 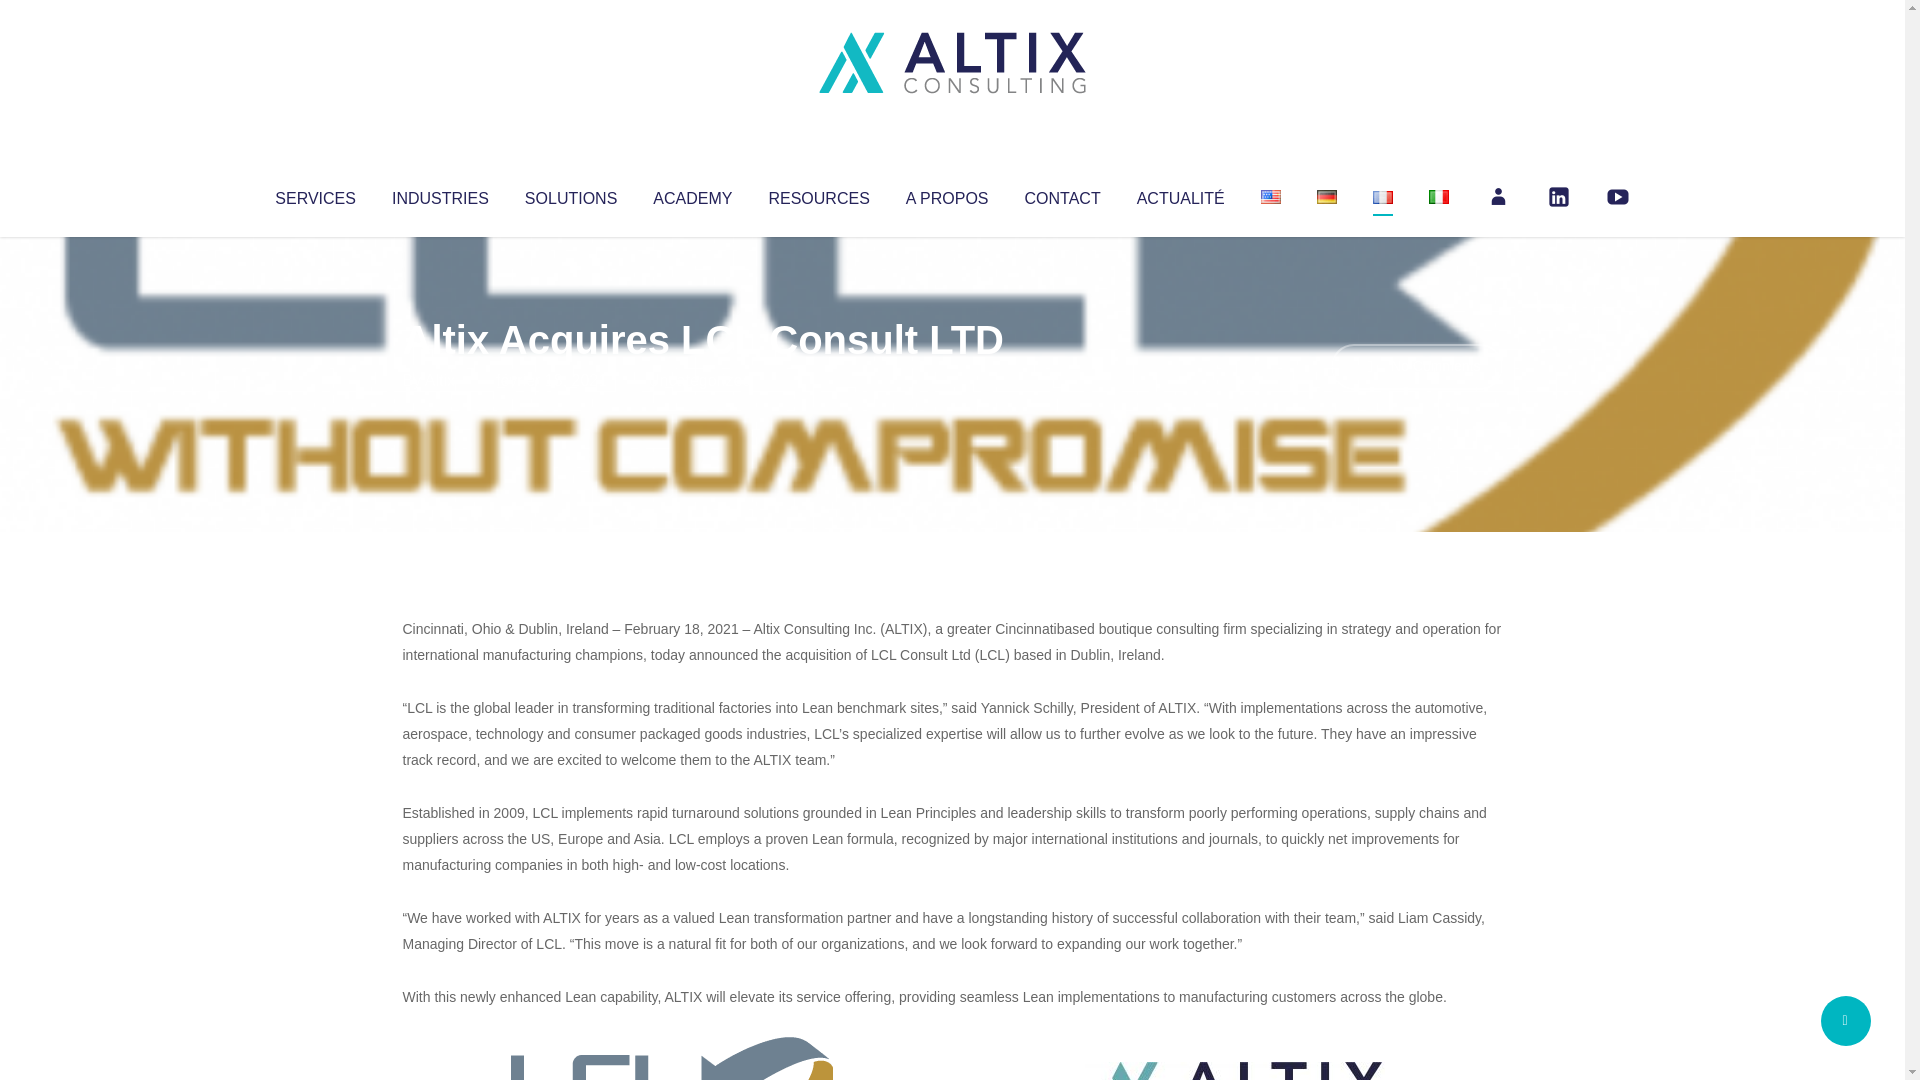 I want to click on RESOURCES, so click(x=818, y=194).